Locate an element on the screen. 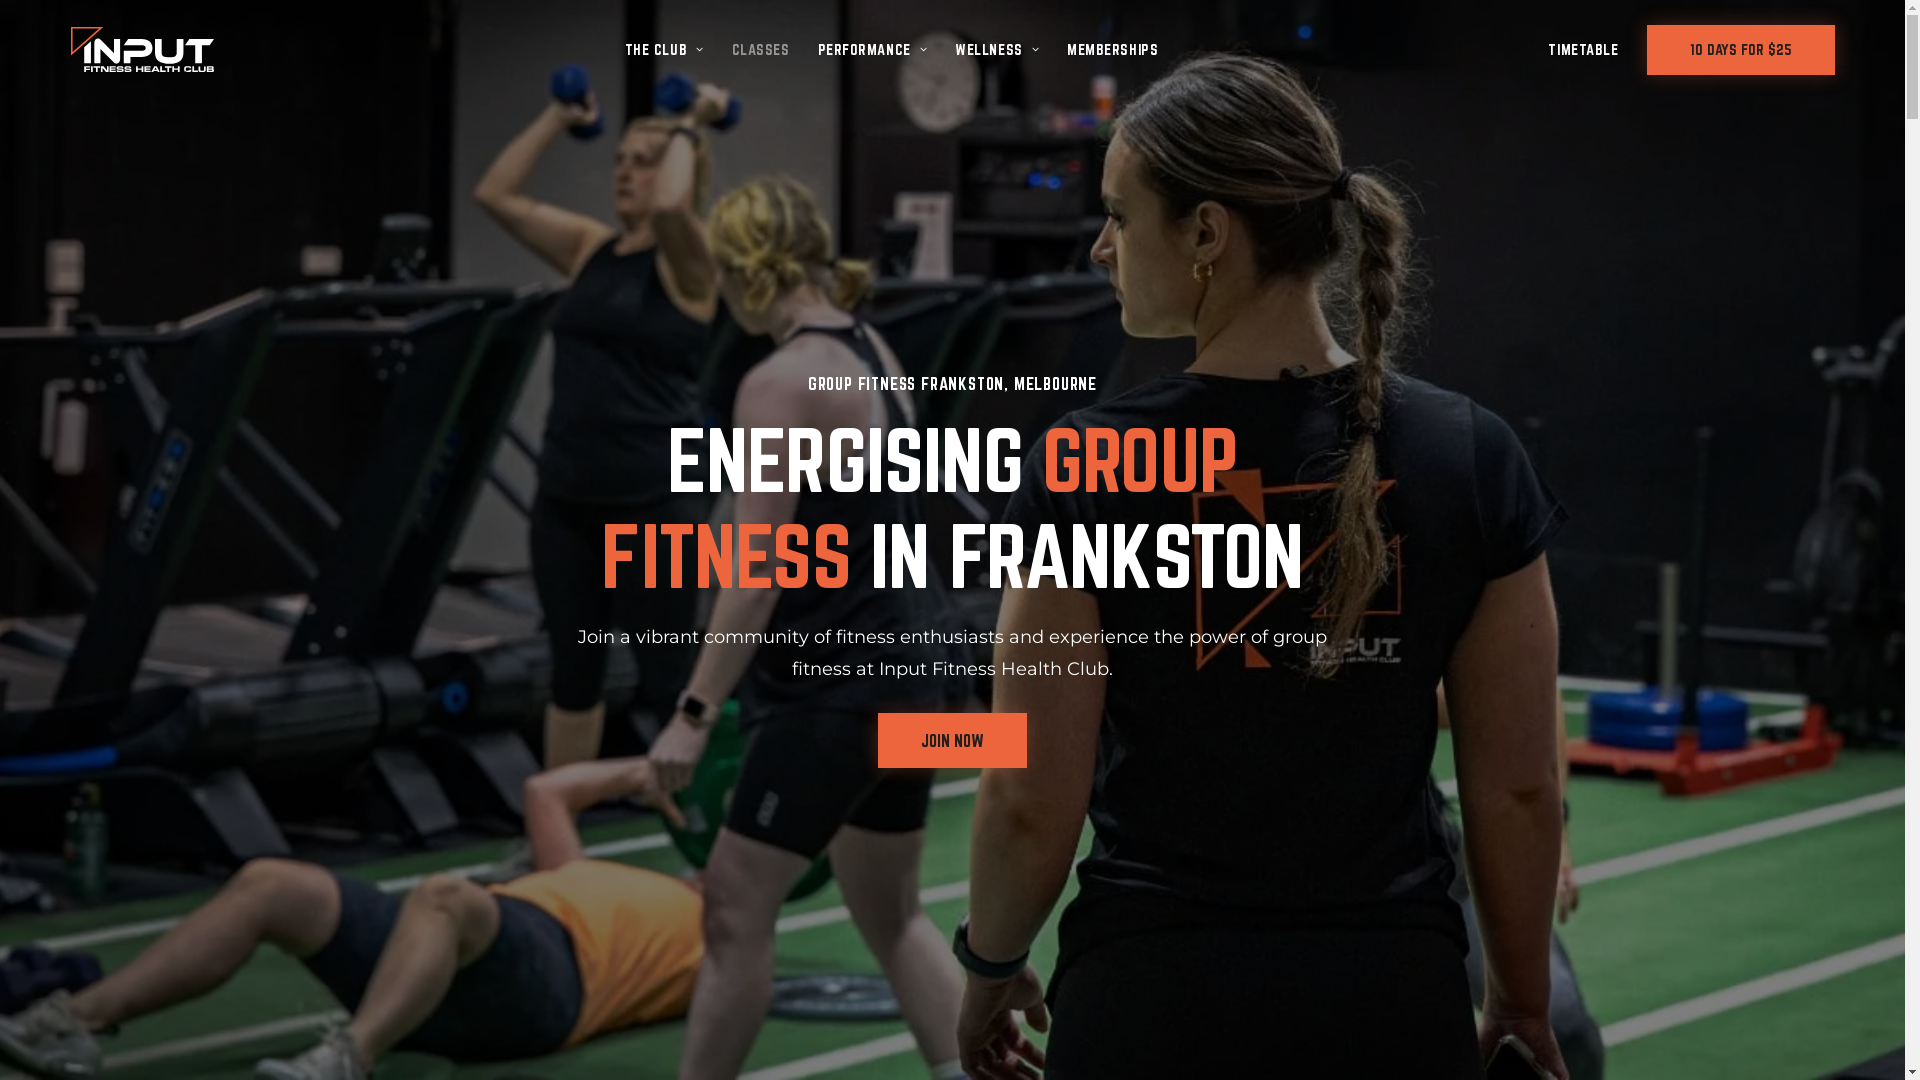  JOIN NOW is located at coordinates (952, 740).